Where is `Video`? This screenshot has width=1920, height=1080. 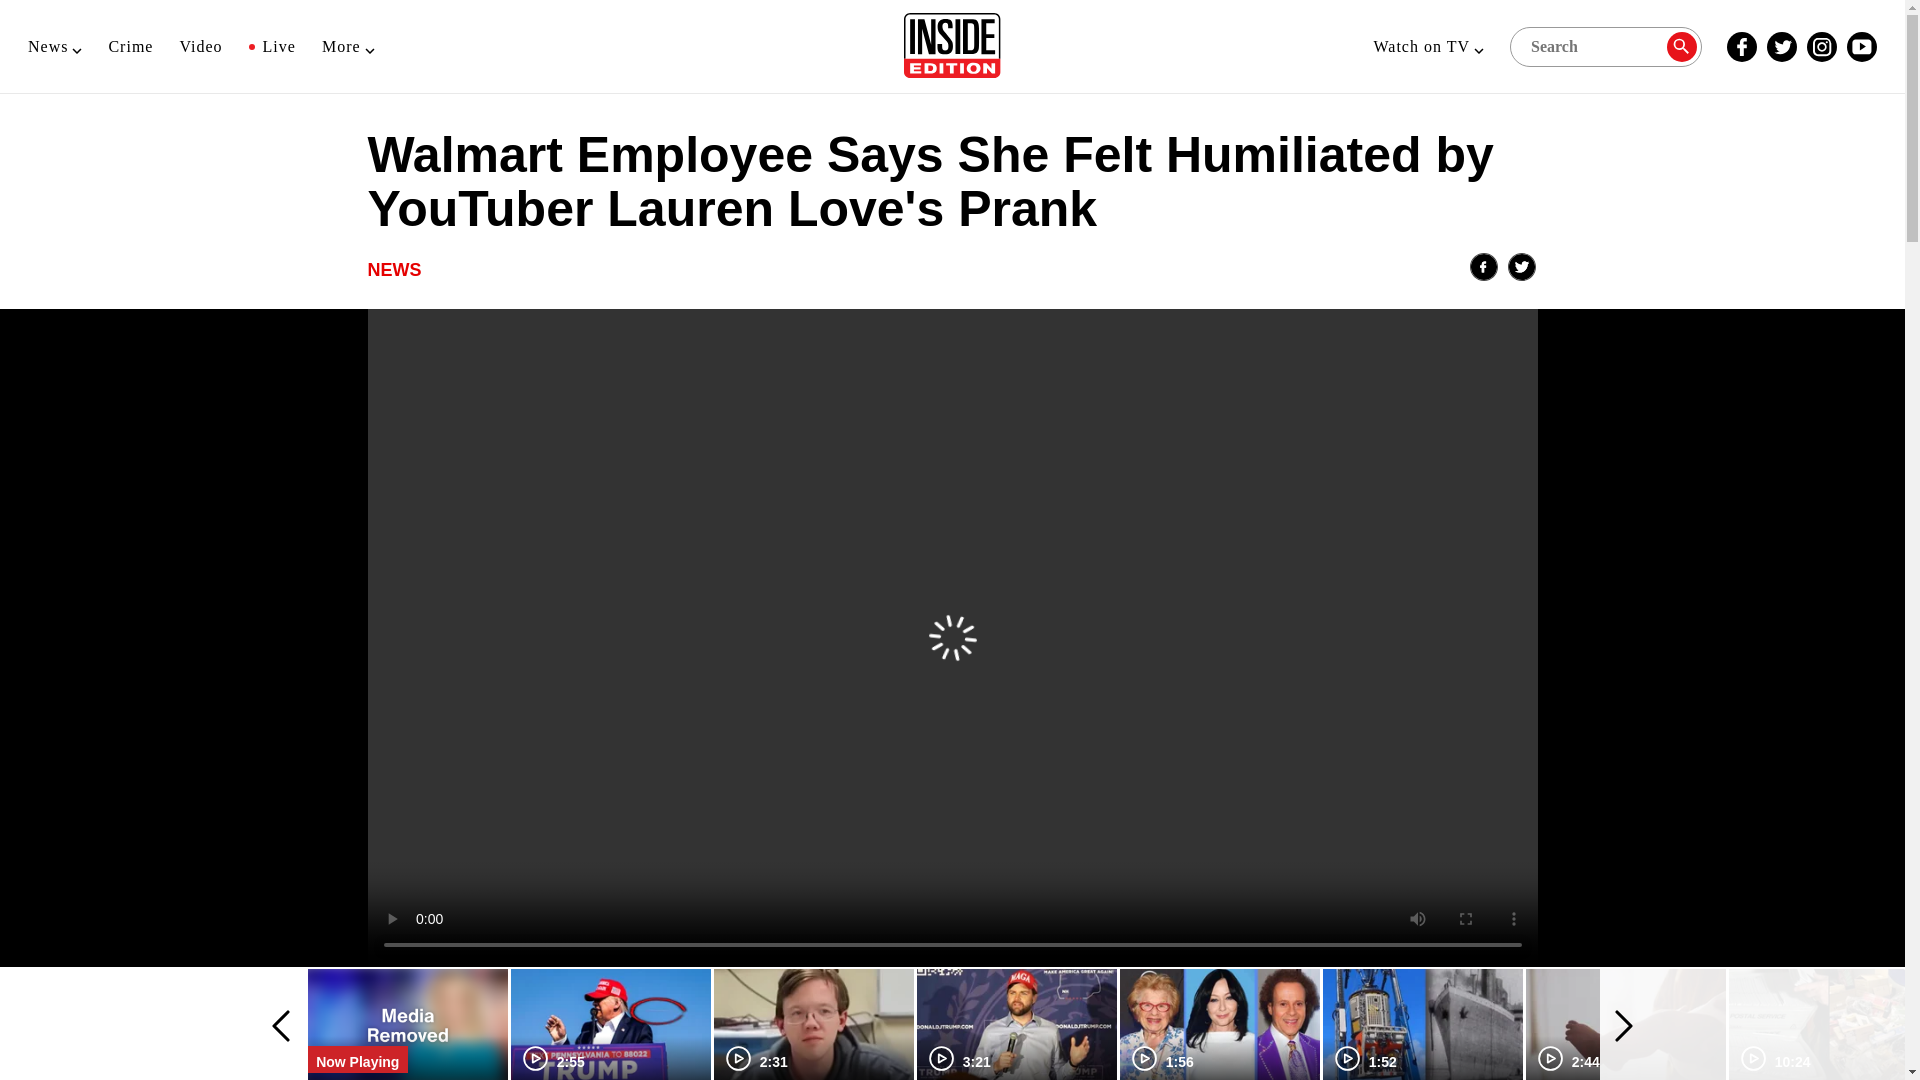 Video is located at coordinates (200, 46).